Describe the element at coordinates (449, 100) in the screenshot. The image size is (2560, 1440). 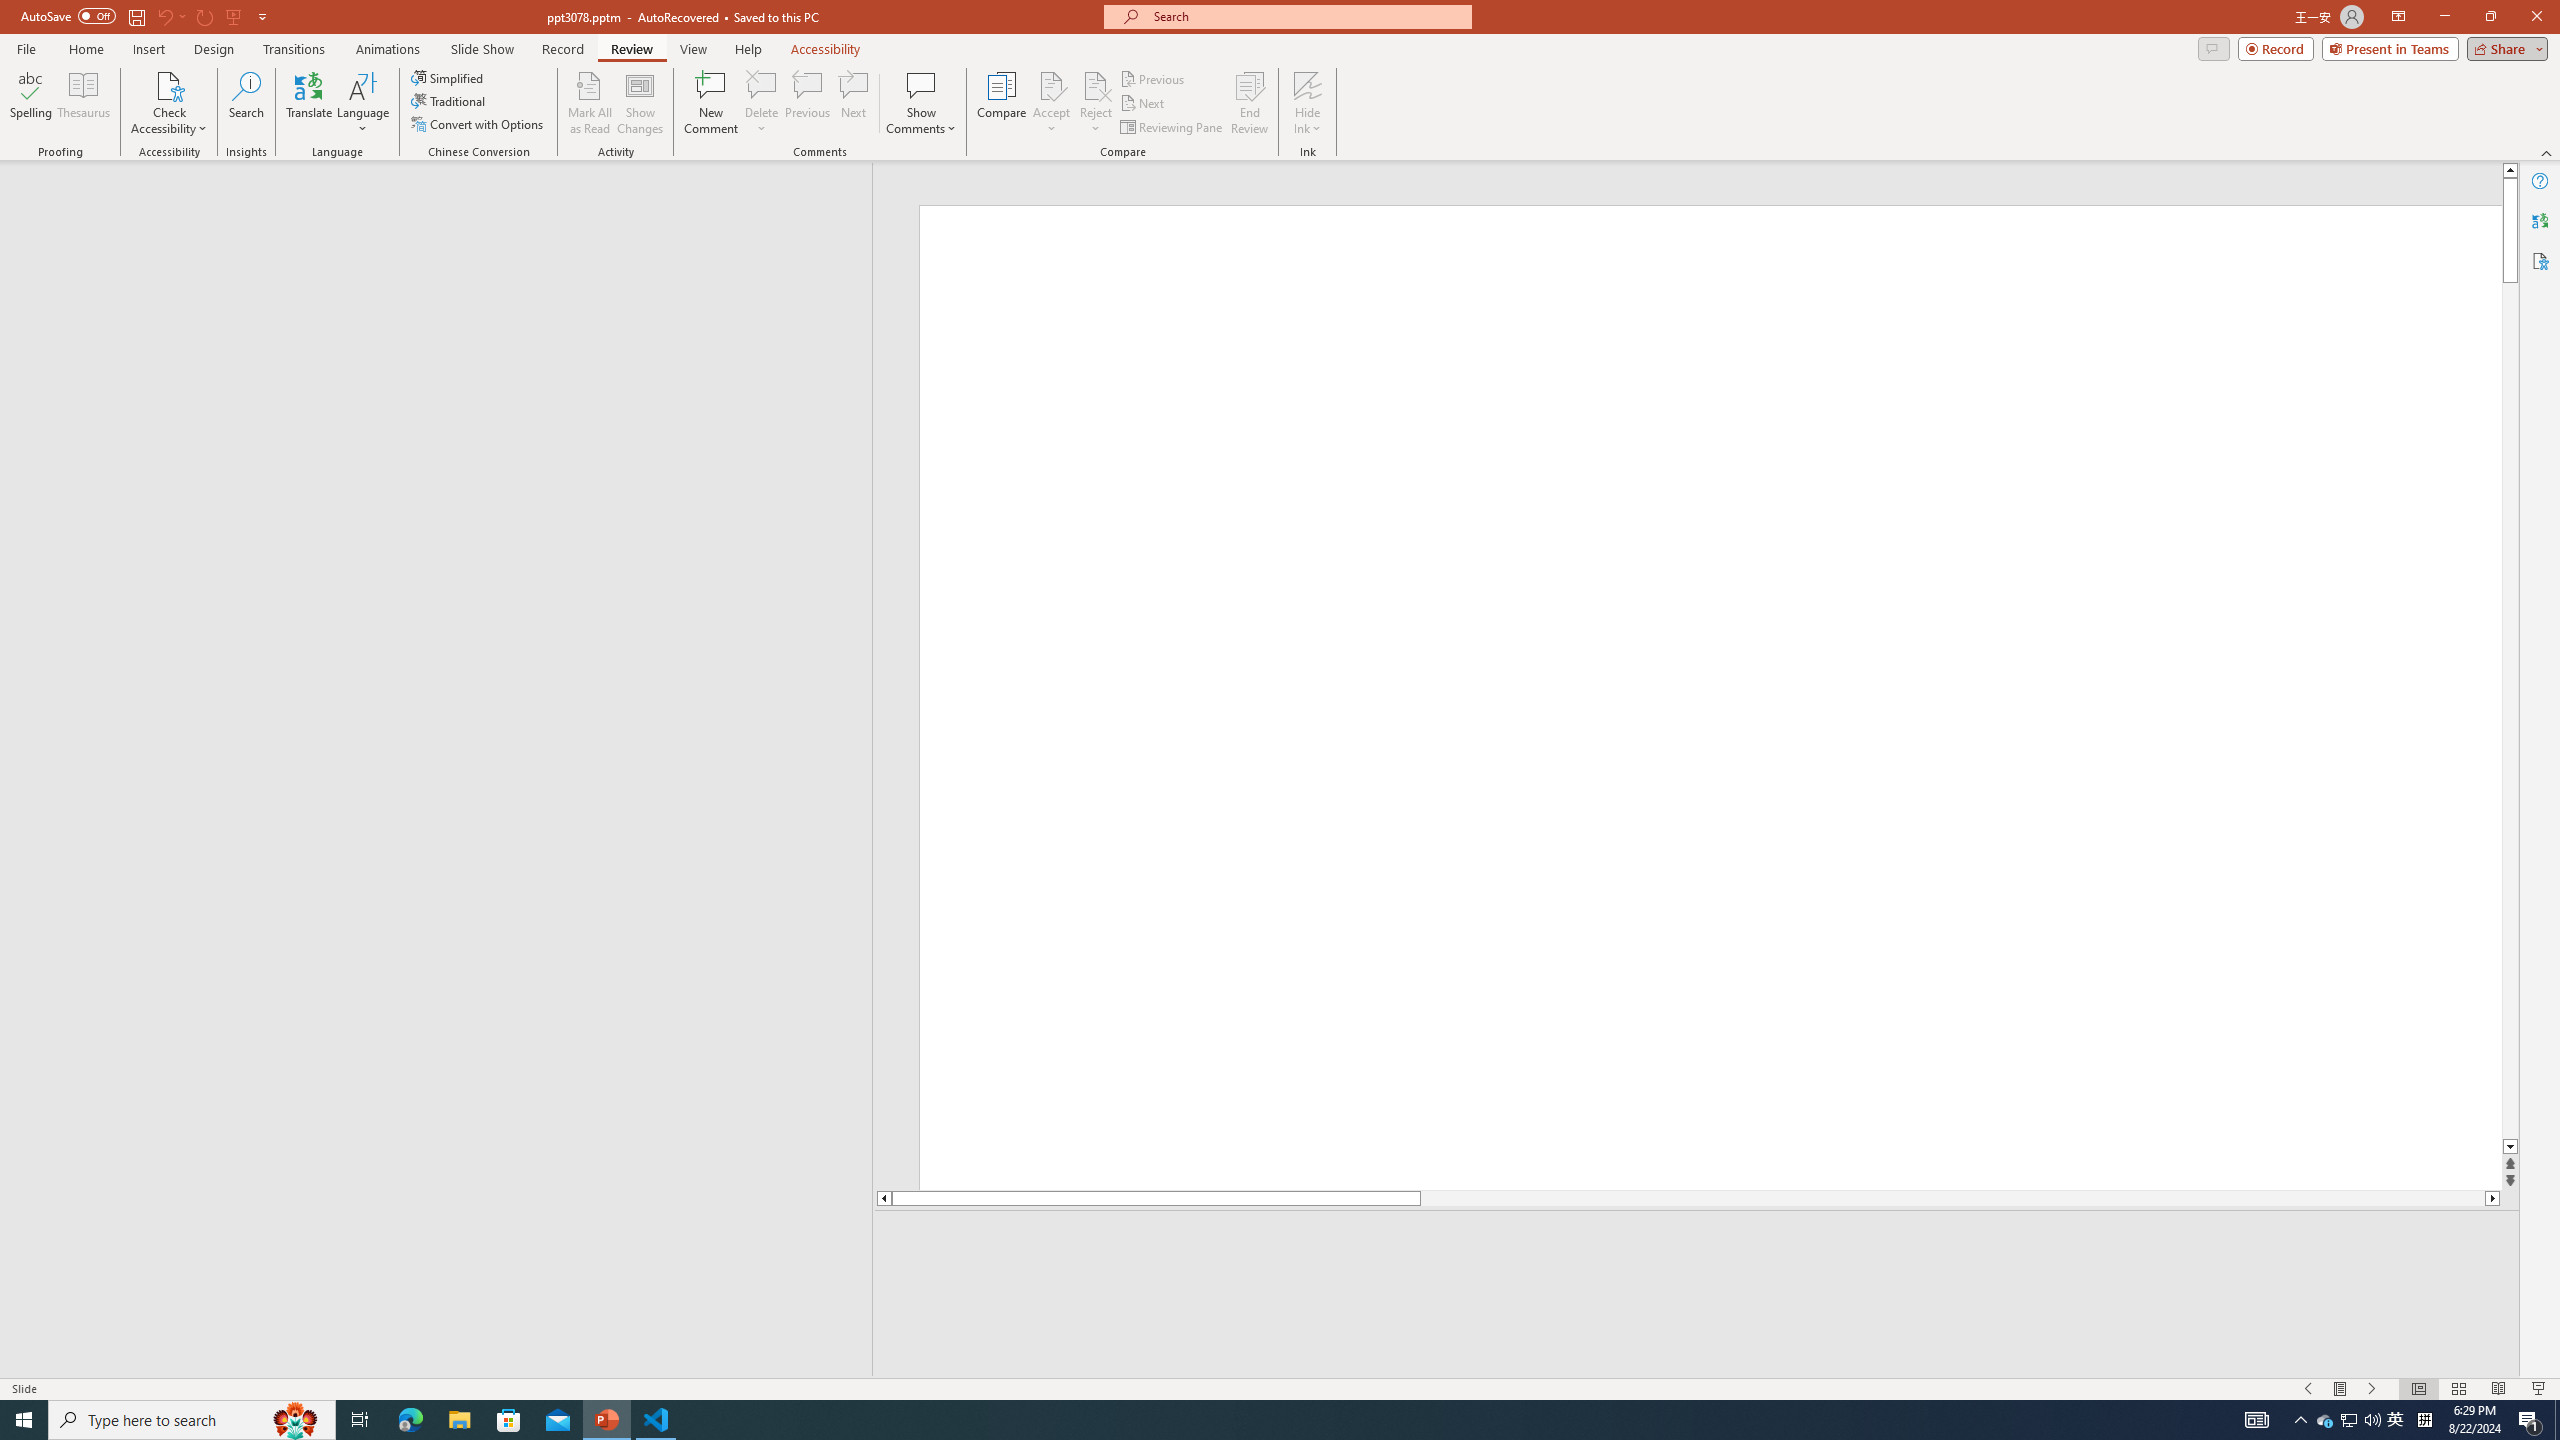
I see `Traditional` at that location.